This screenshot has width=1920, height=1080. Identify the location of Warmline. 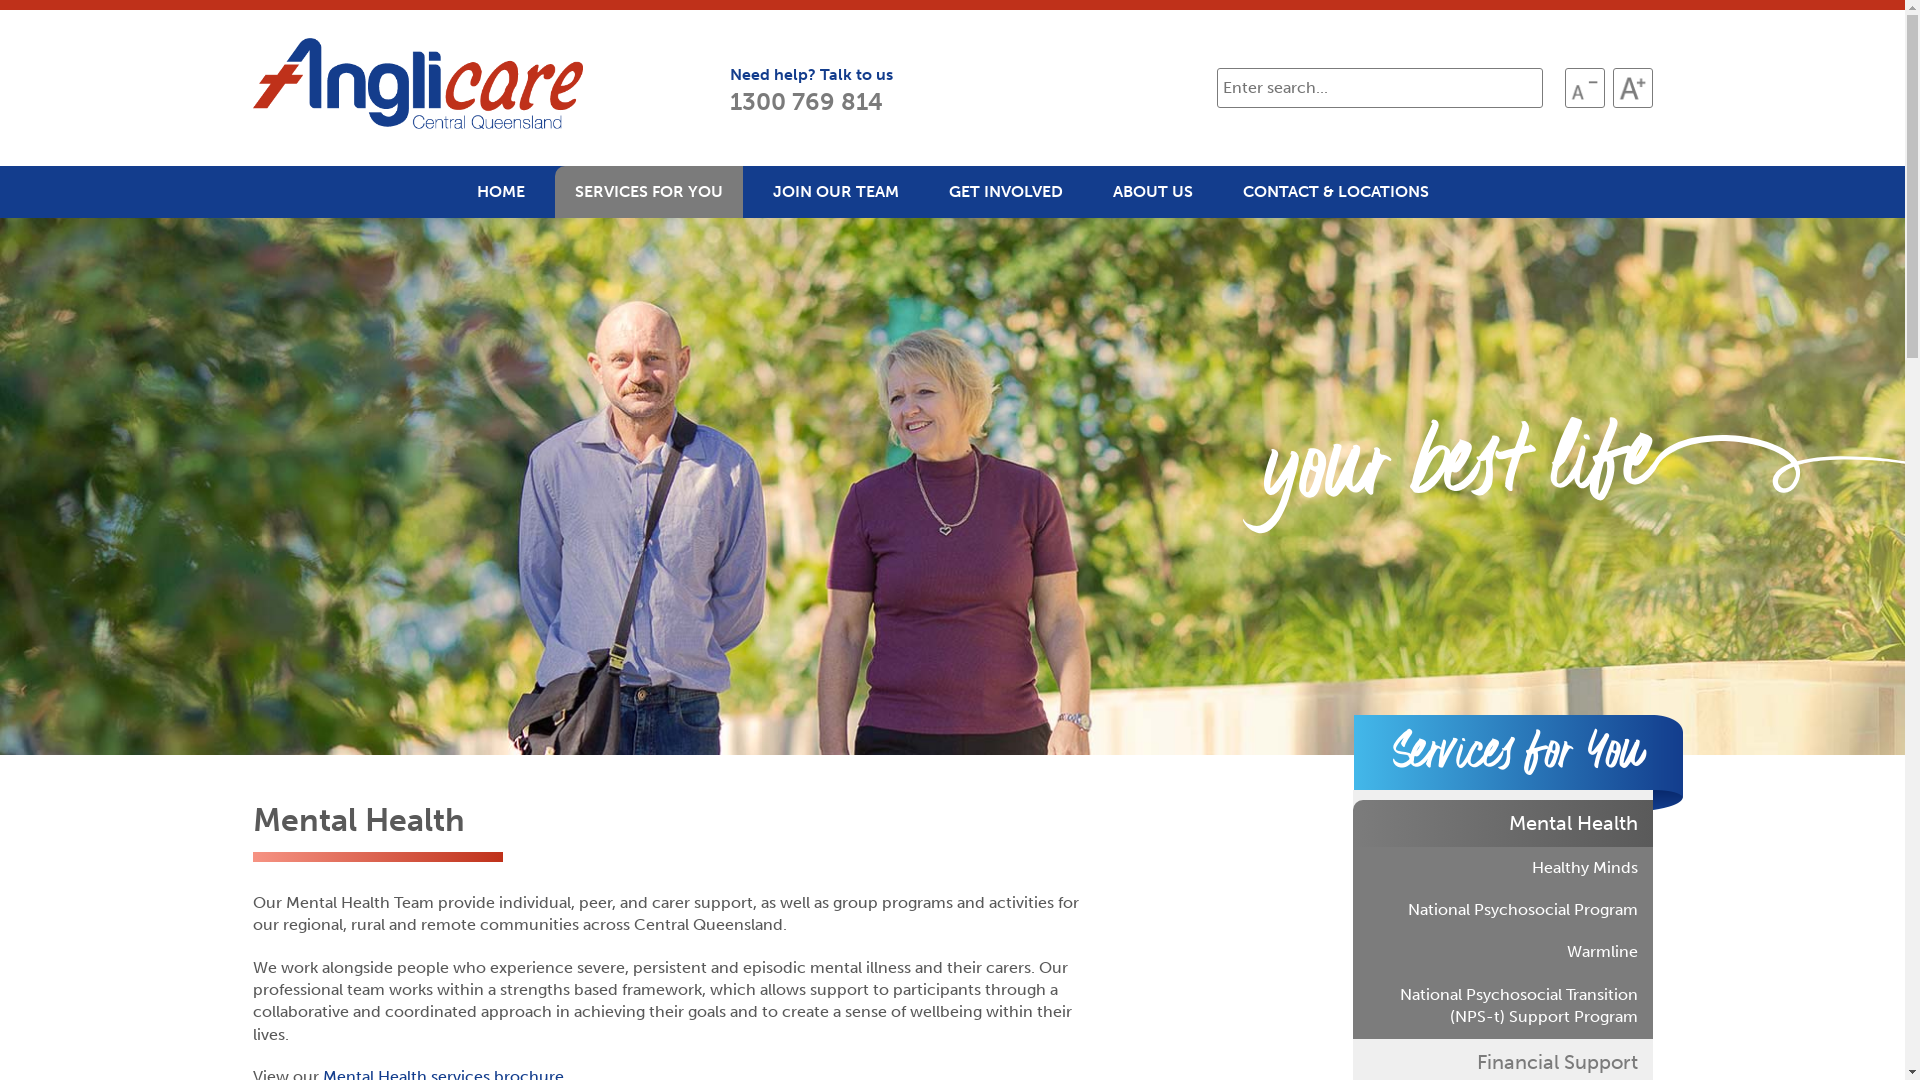
(1502, 952).